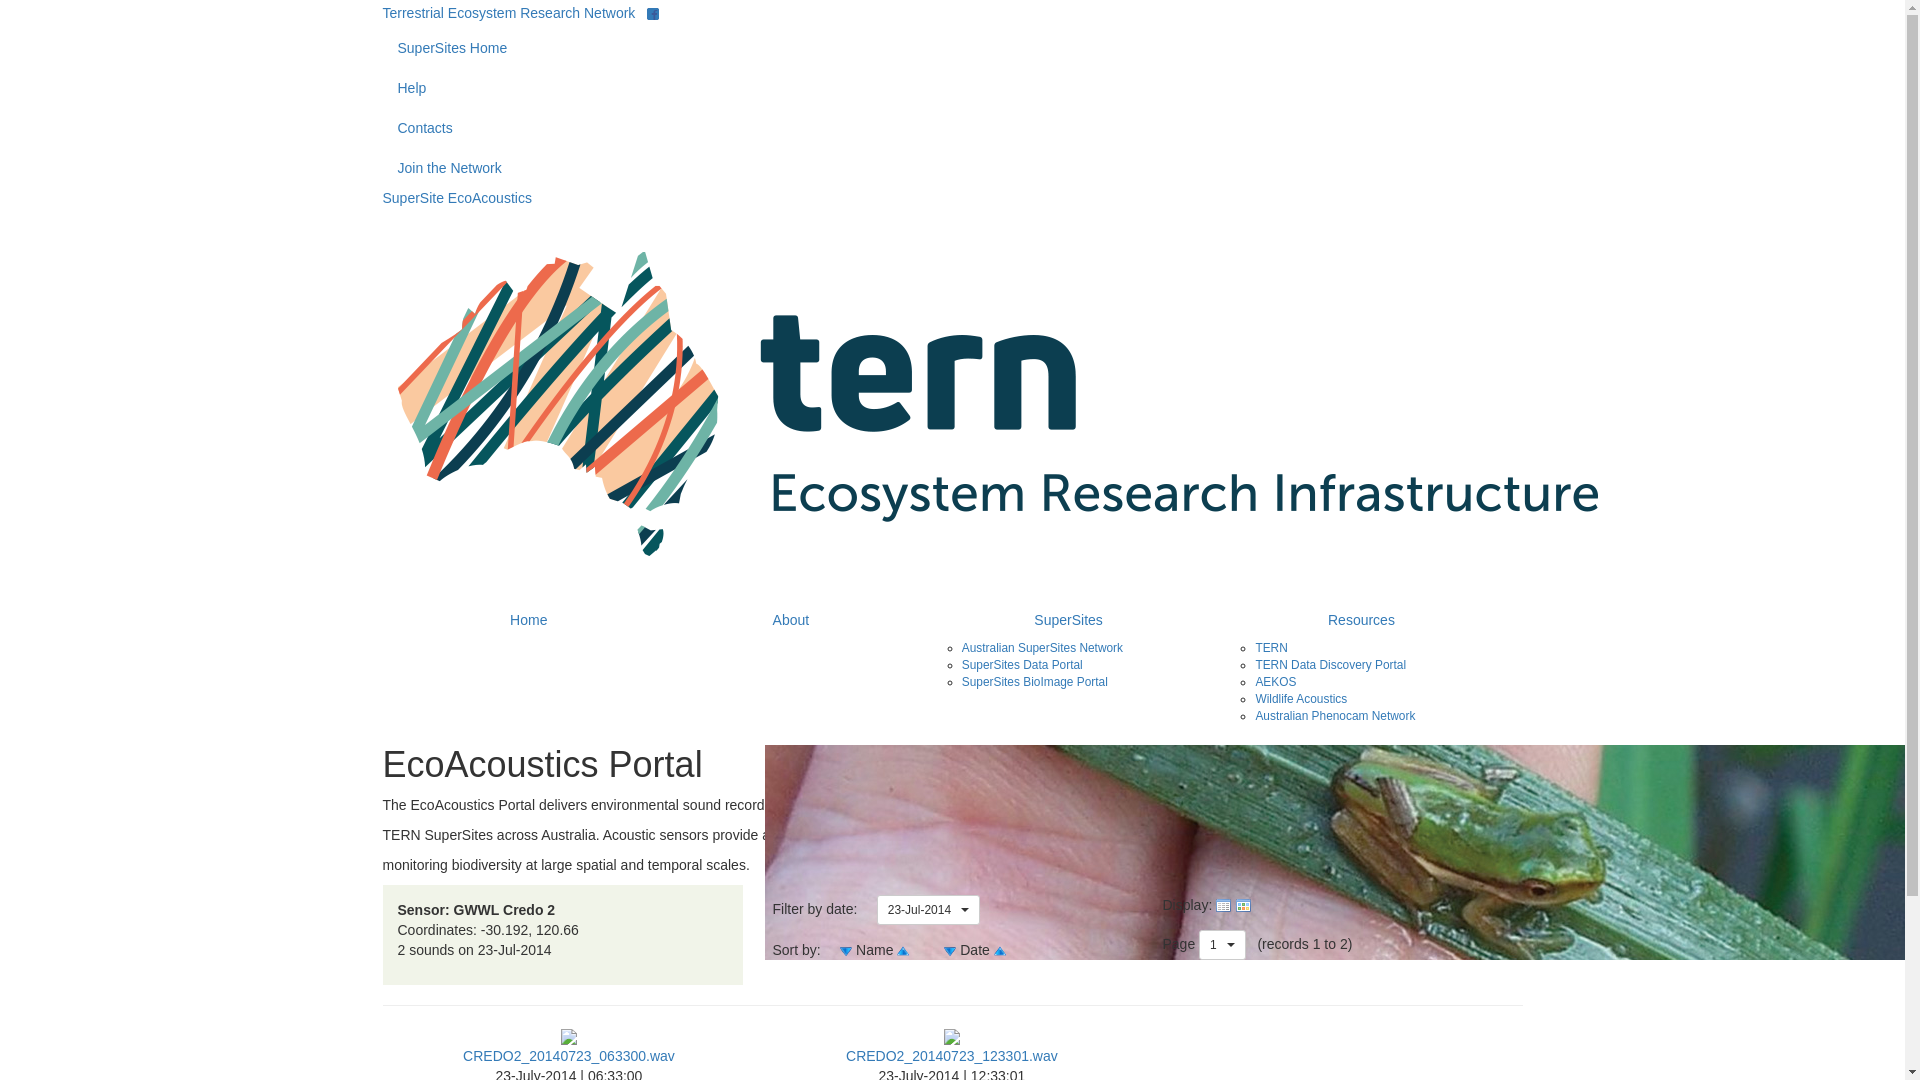  I want to click on Help, so click(952, 88).